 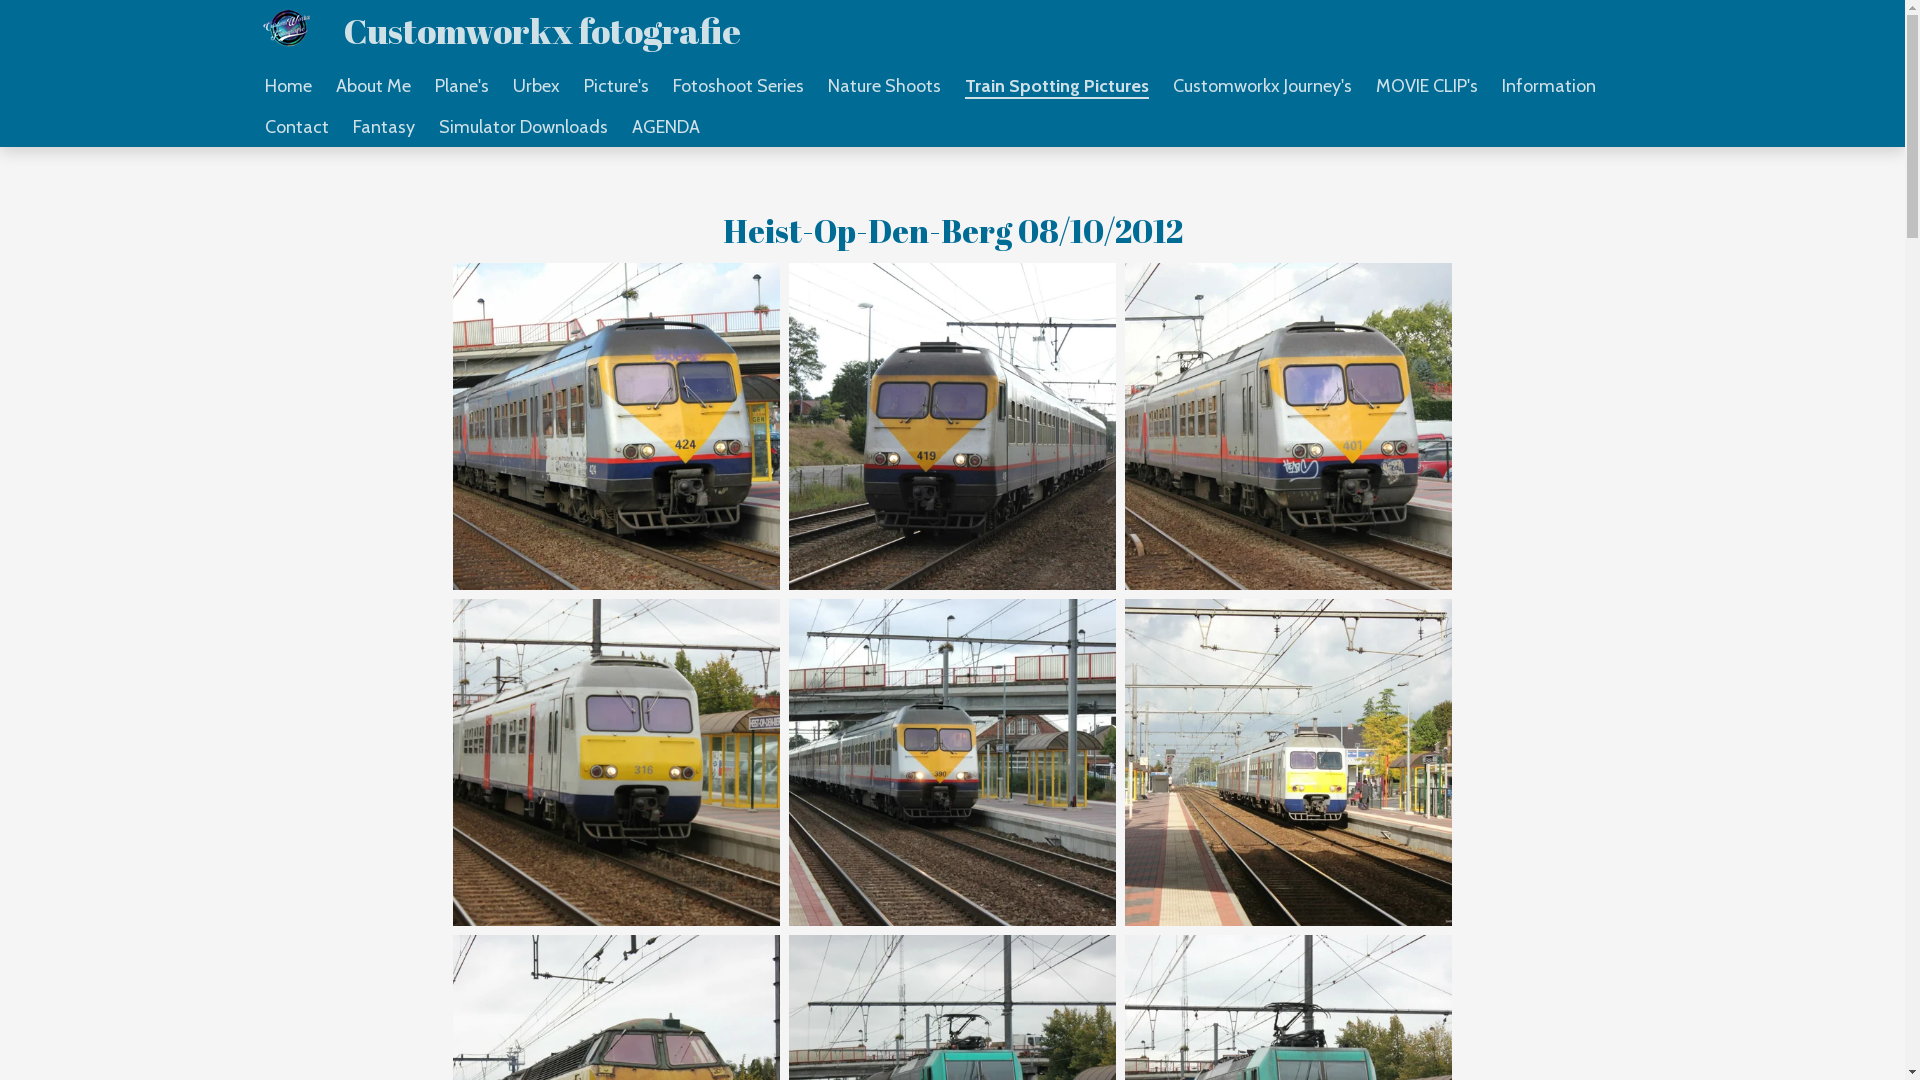 I want to click on Contact, so click(x=296, y=127).